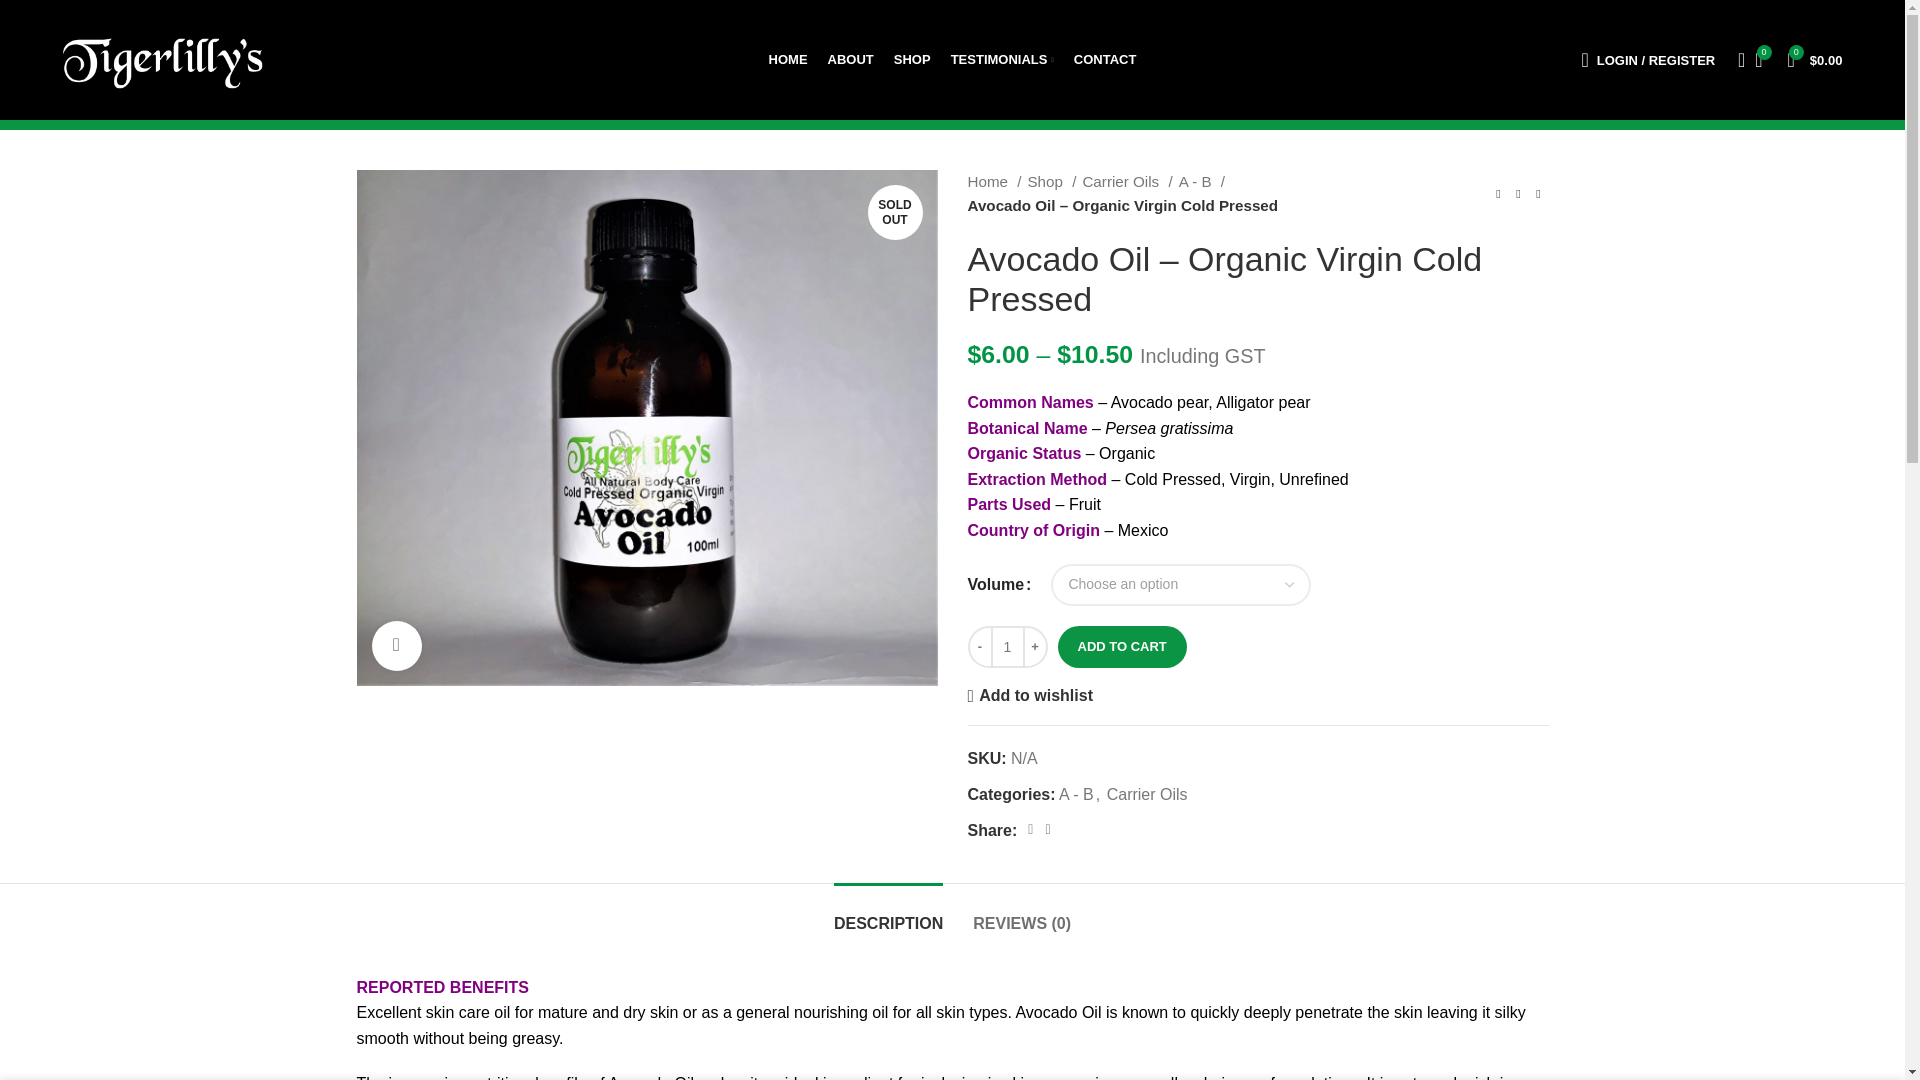  What do you see at coordinates (1002, 59) in the screenshot?
I see `TESTIMONIALS` at bounding box center [1002, 59].